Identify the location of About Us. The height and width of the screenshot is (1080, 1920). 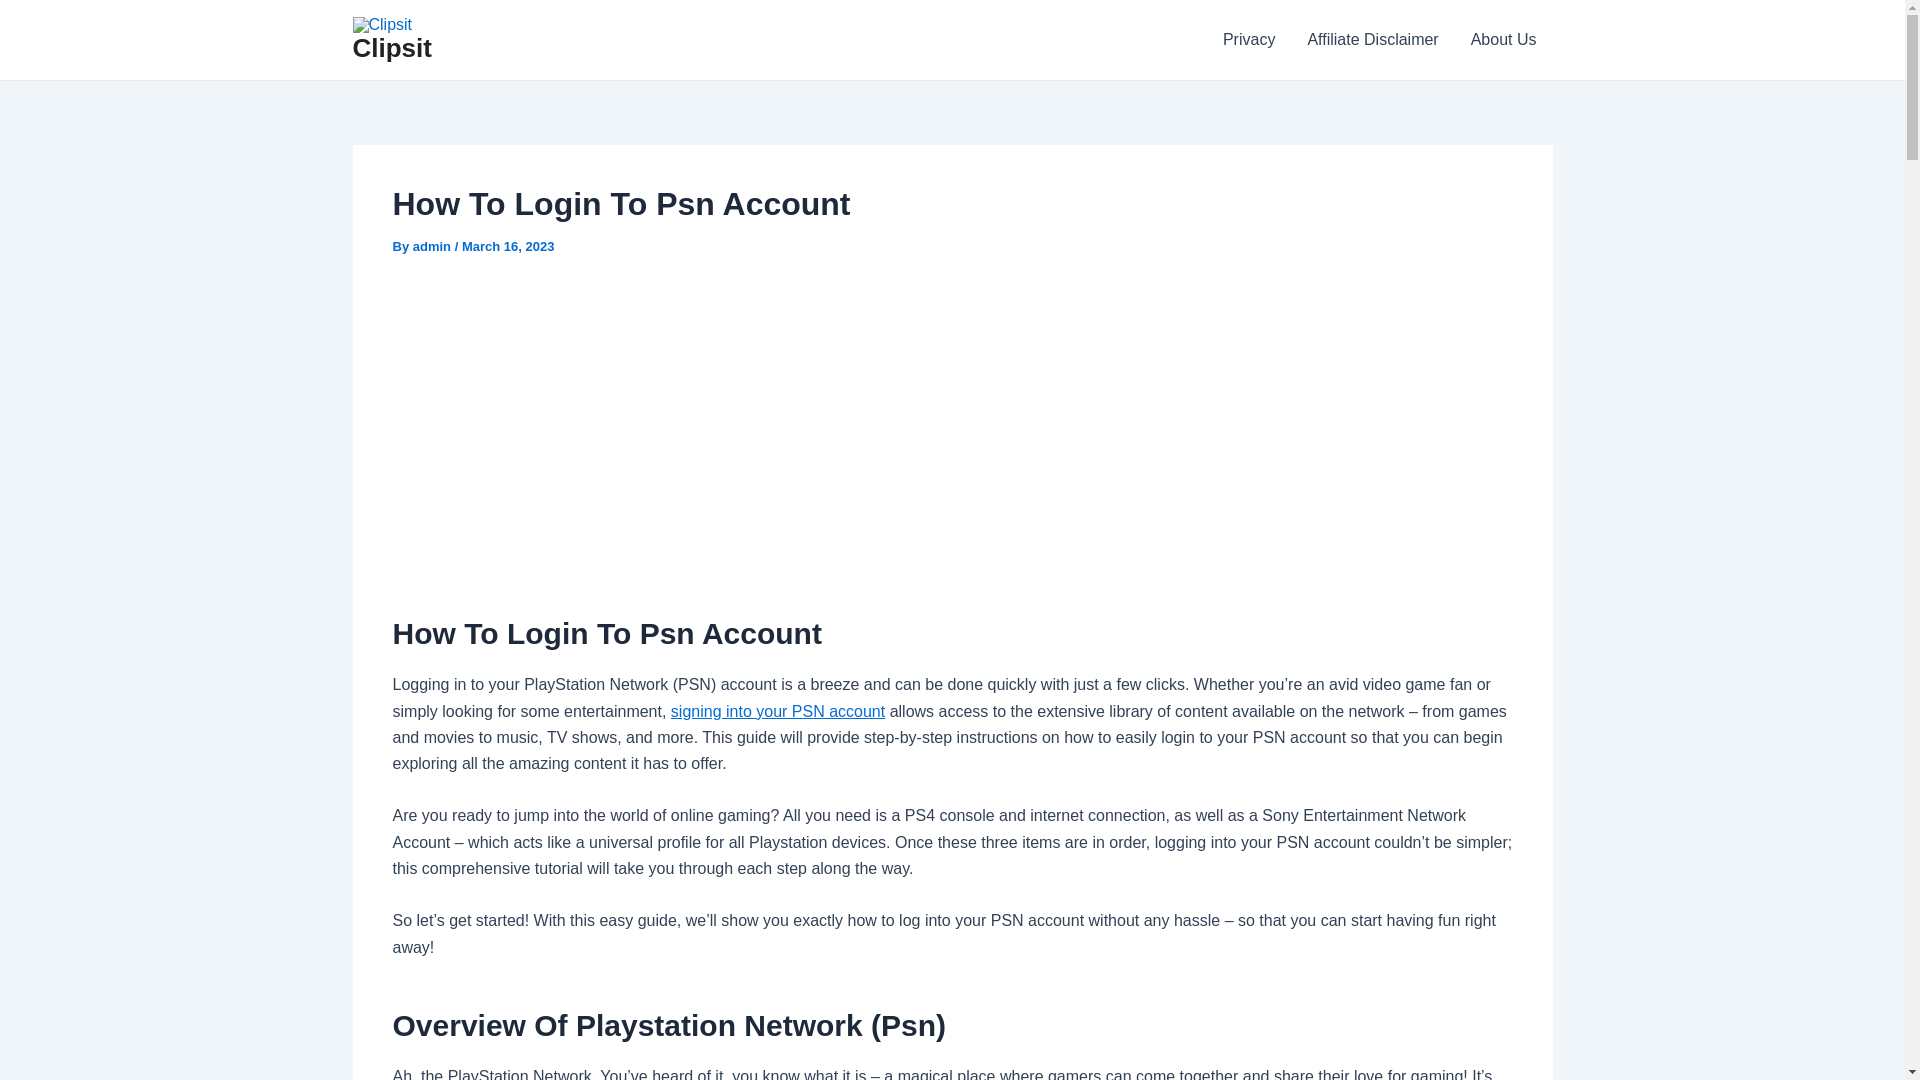
(1504, 40).